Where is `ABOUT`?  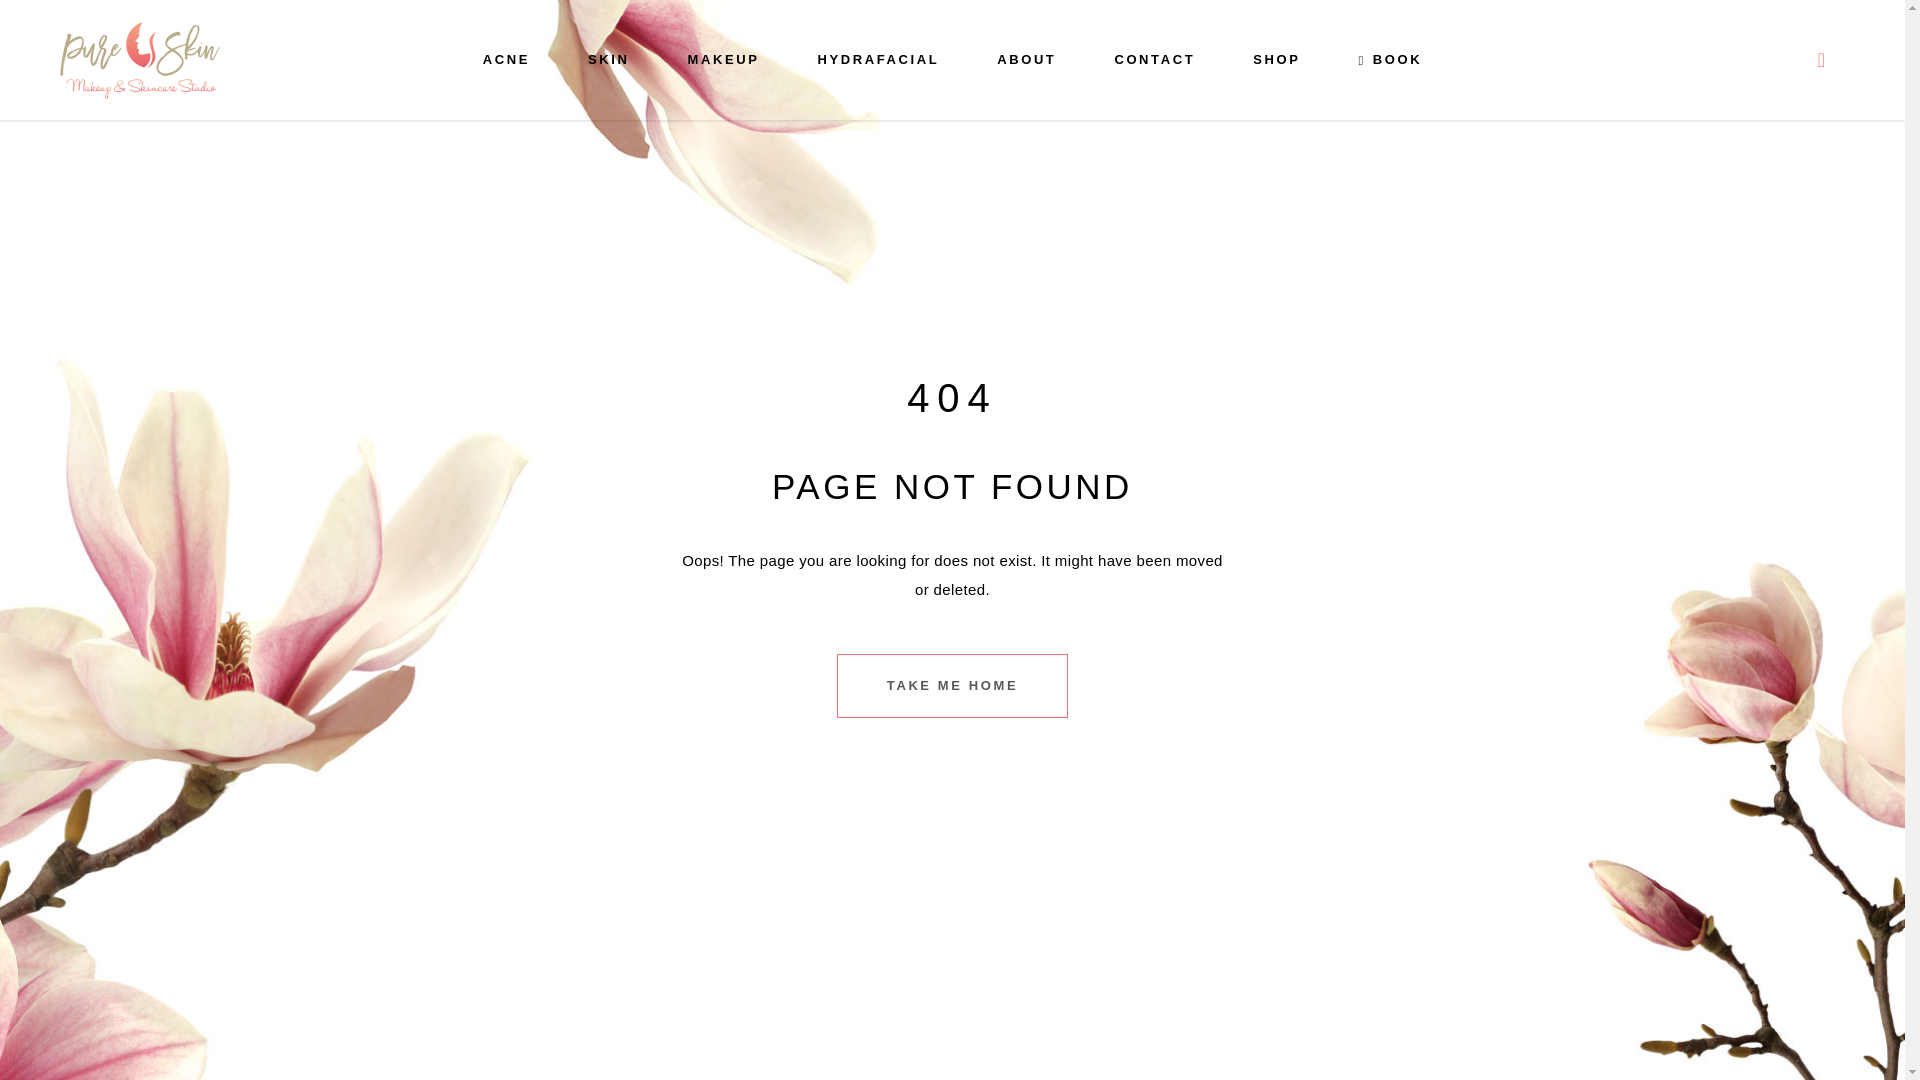 ABOUT is located at coordinates (1026, 60).